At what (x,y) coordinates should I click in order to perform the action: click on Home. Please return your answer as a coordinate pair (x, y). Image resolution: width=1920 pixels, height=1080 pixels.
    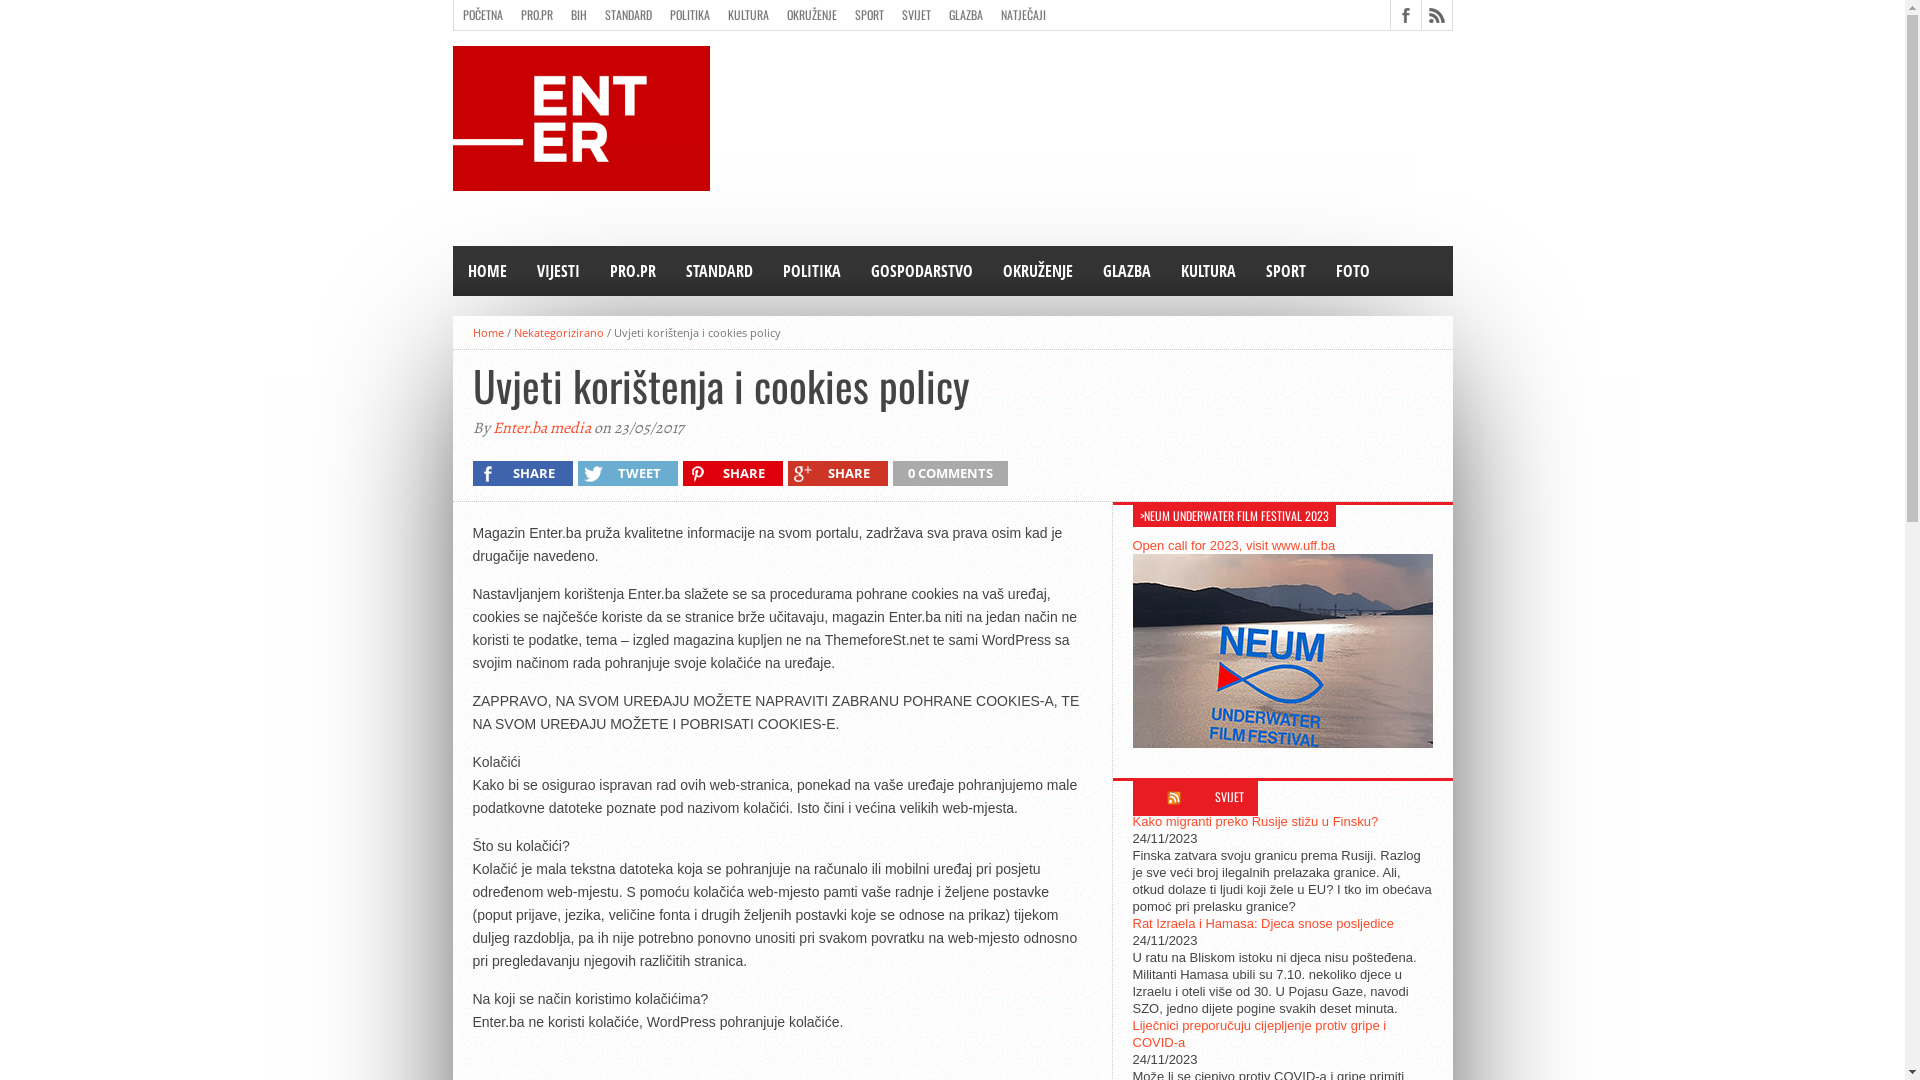
    Looking at the image, I should click on (488, 332).